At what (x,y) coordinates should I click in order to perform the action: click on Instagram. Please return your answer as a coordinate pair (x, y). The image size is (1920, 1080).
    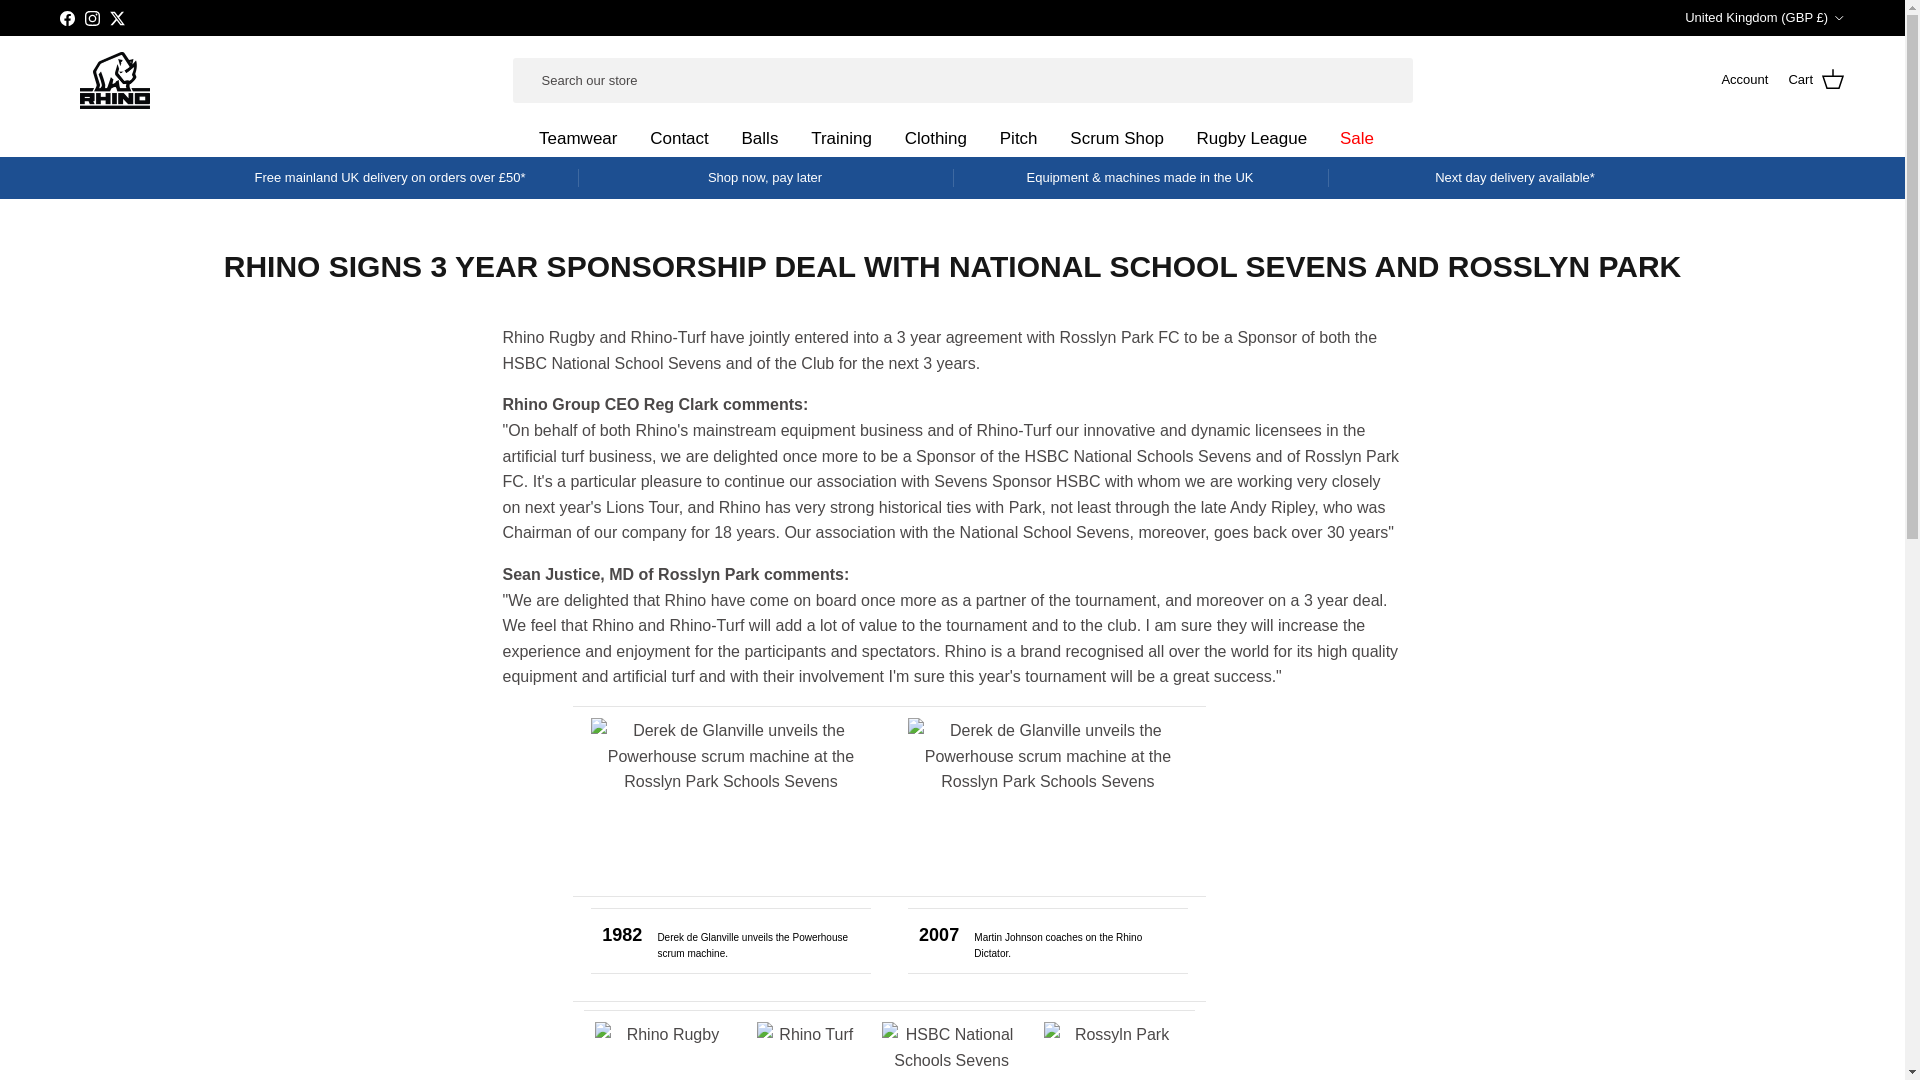
    Looking at the image, I should click on (92, 16).